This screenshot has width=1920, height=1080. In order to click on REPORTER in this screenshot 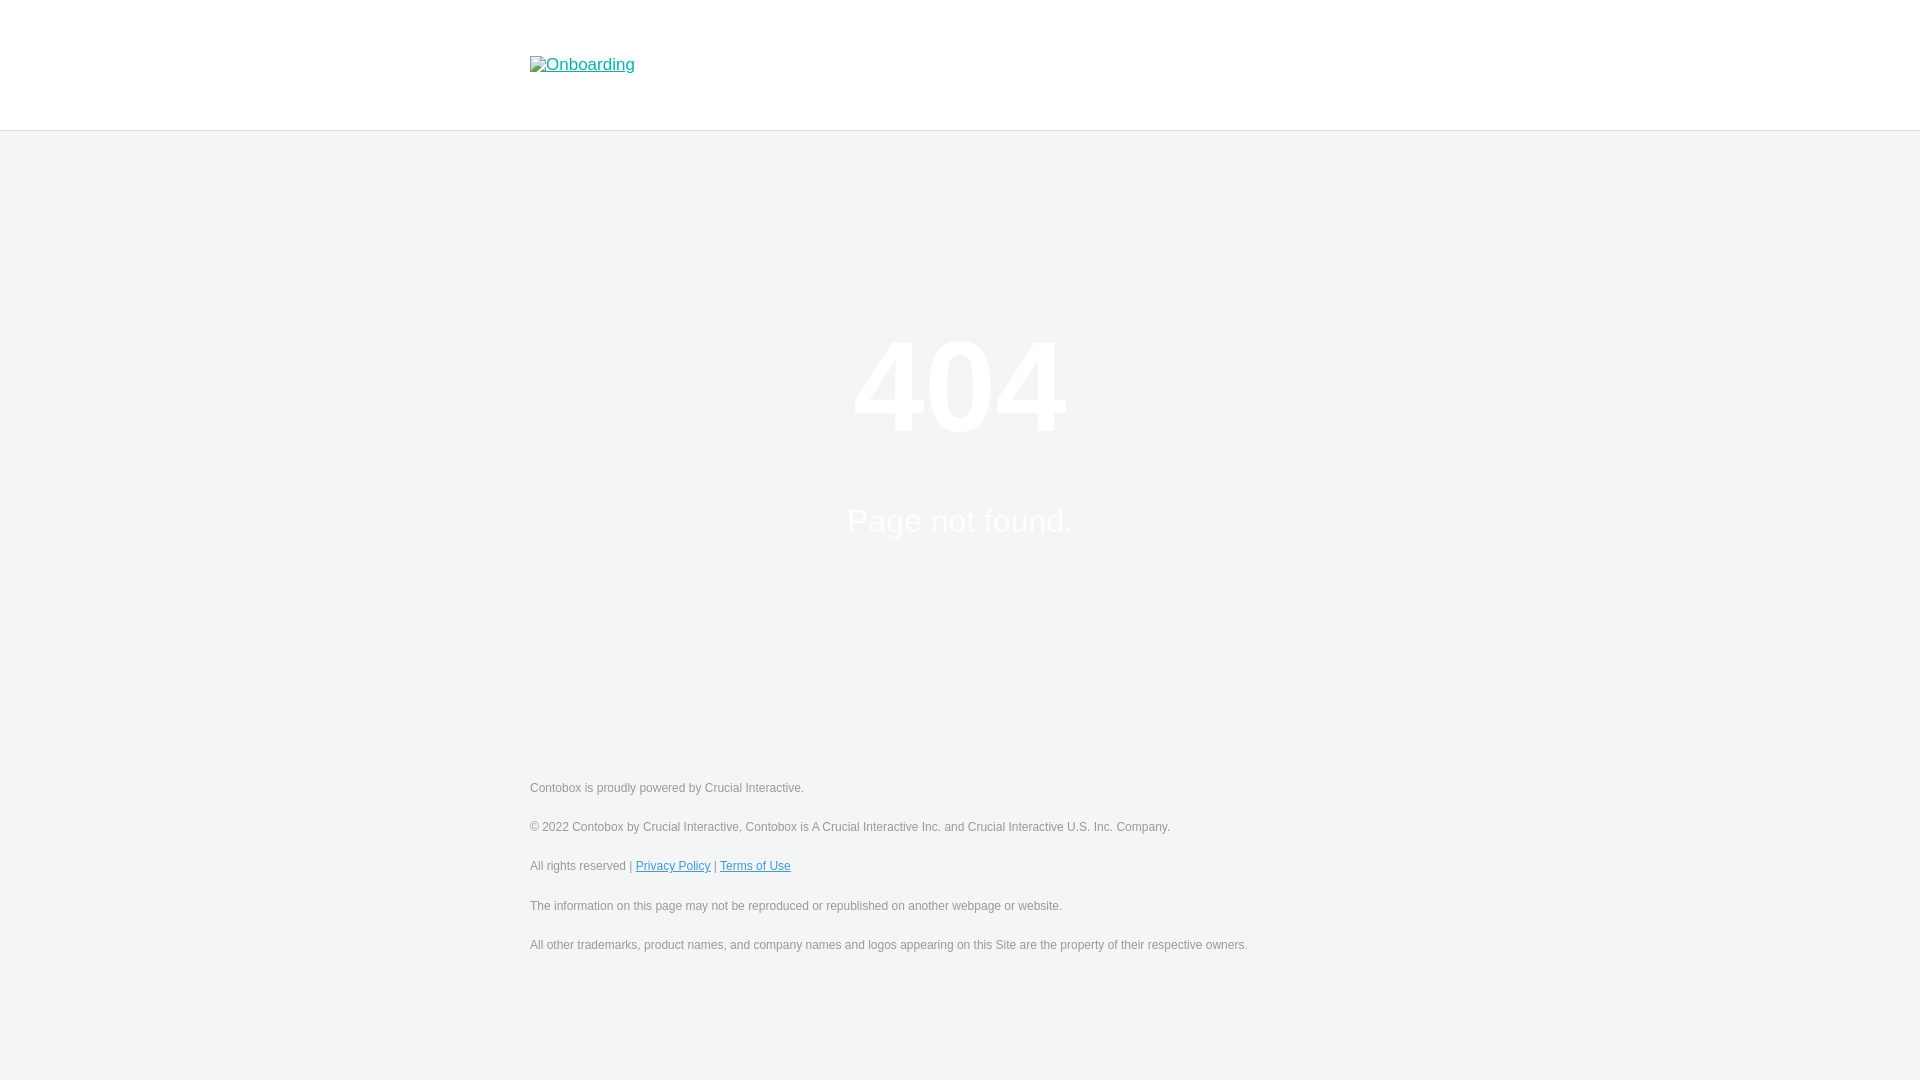, I will do `click(943, 82)`.